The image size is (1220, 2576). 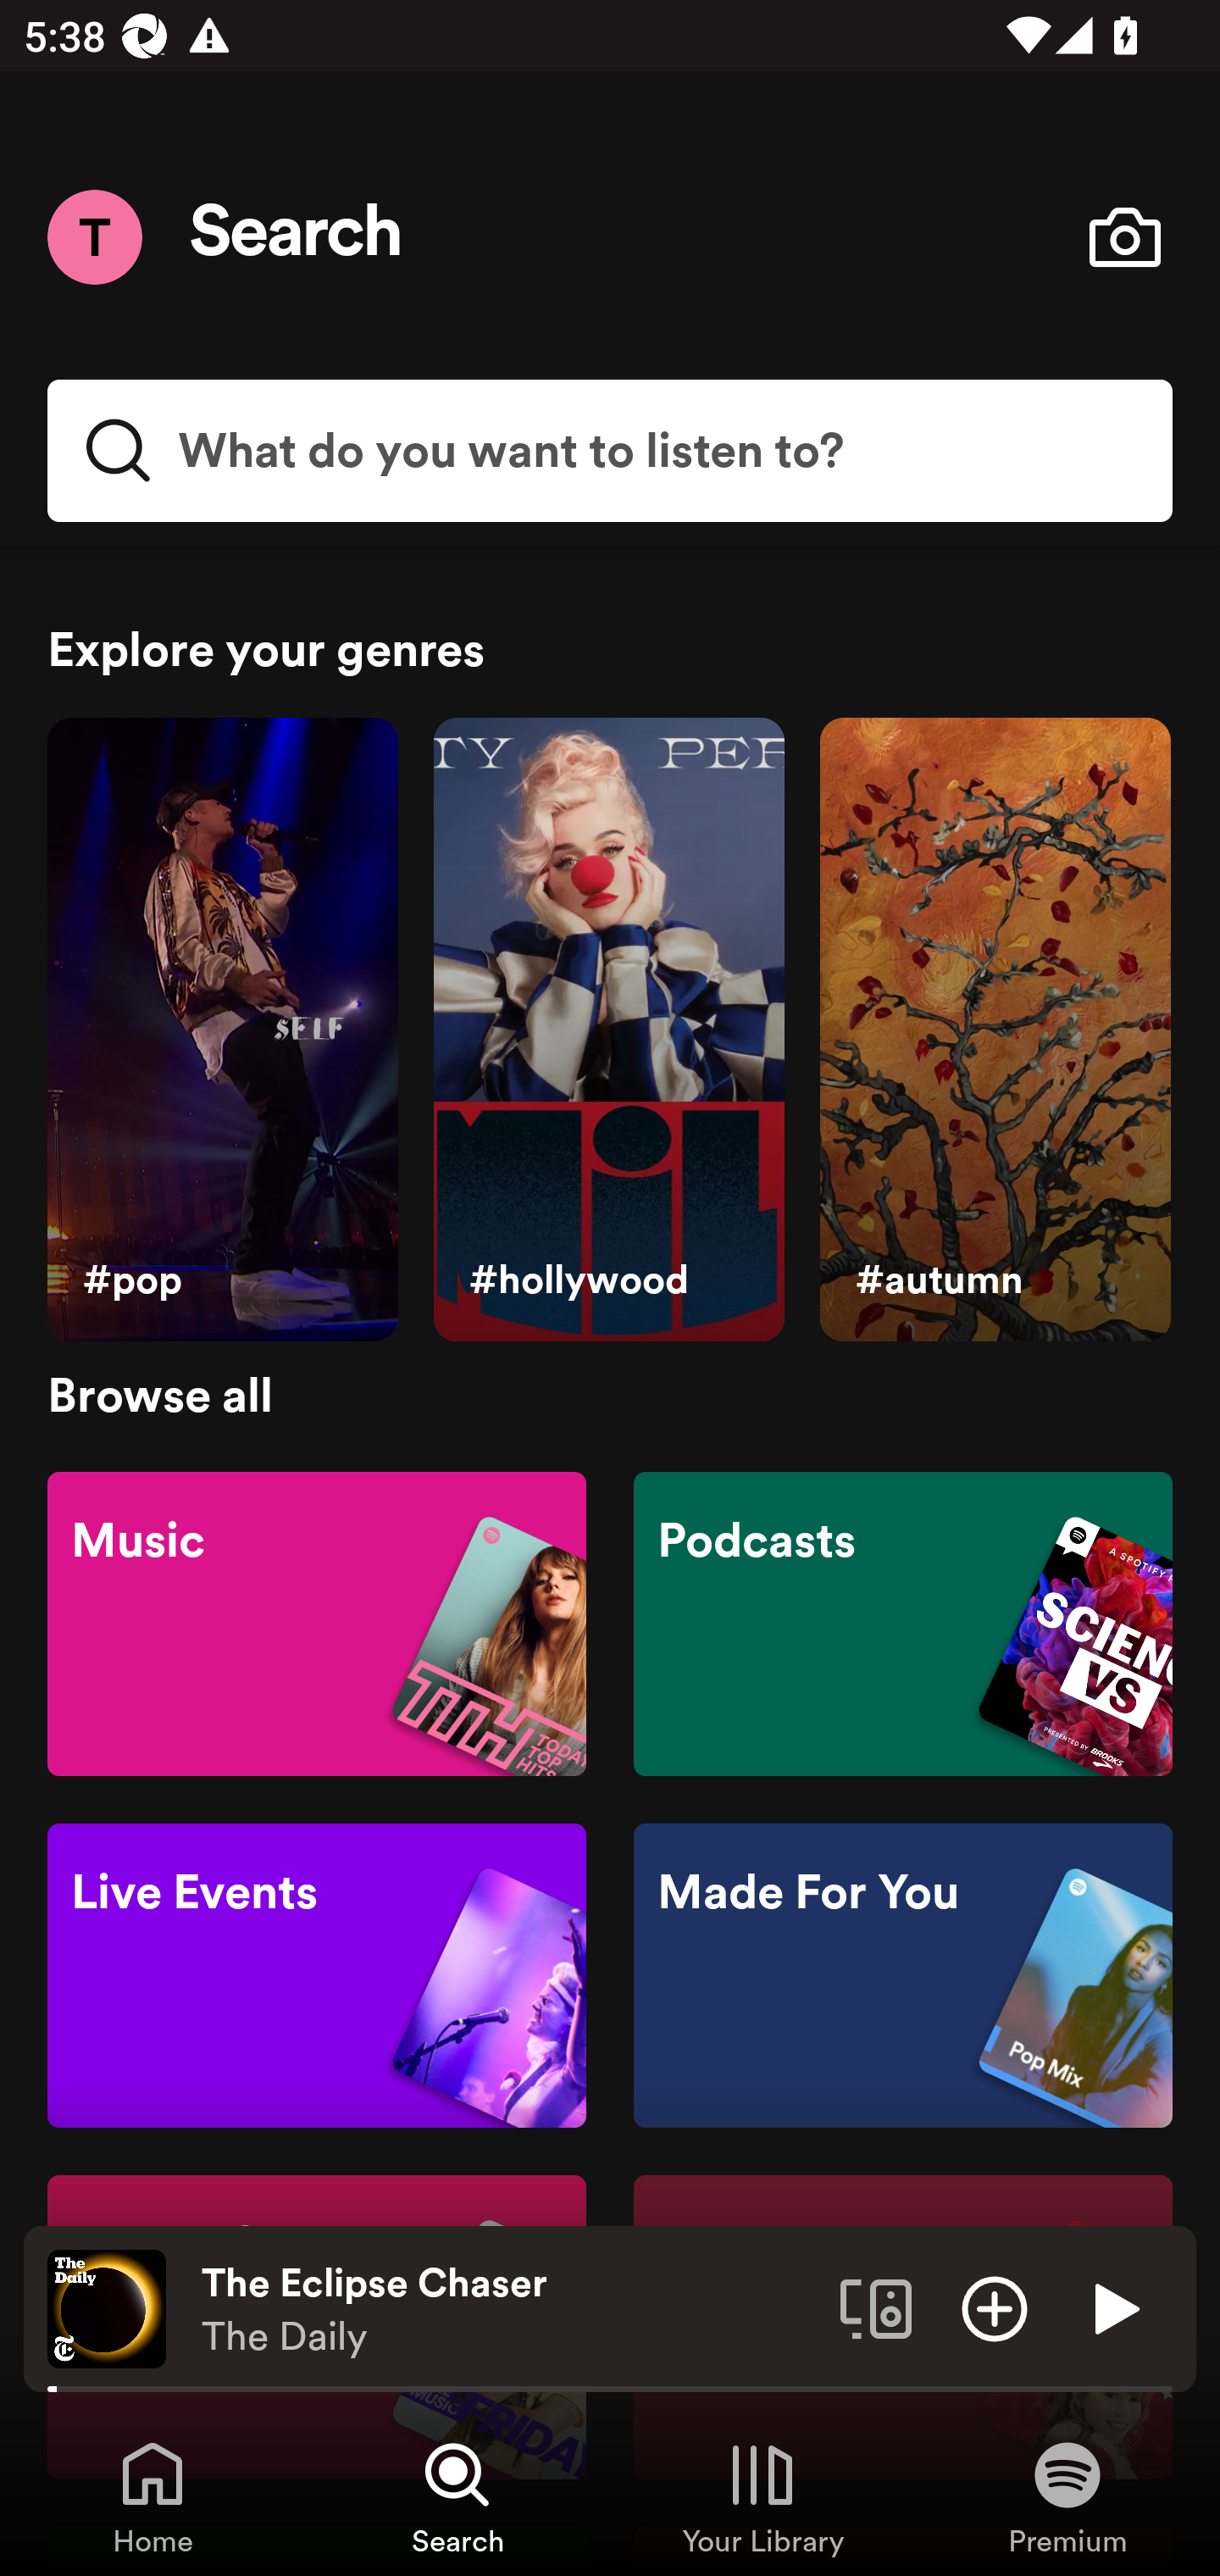 I want to click on #pop, so click(x=222, y=1030).